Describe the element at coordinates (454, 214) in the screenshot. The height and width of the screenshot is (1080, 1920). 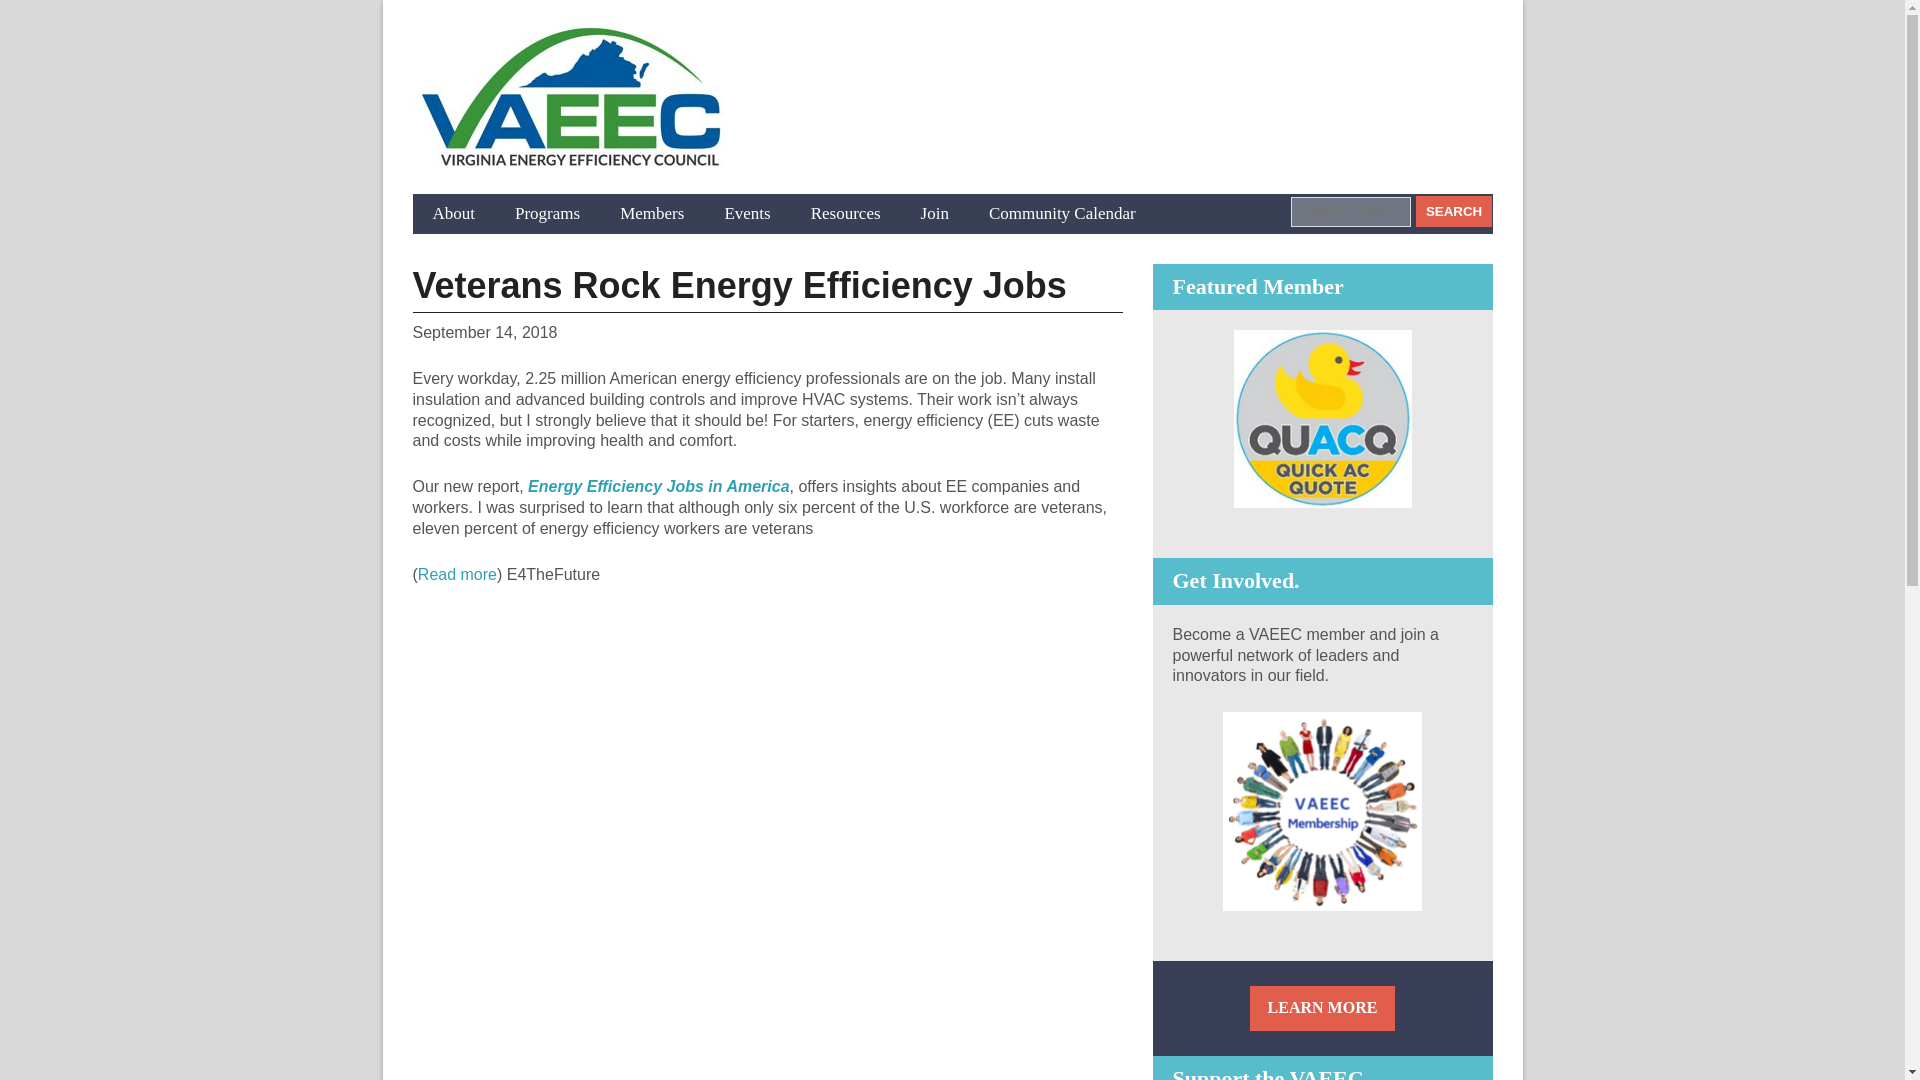
I see `About` at that location.